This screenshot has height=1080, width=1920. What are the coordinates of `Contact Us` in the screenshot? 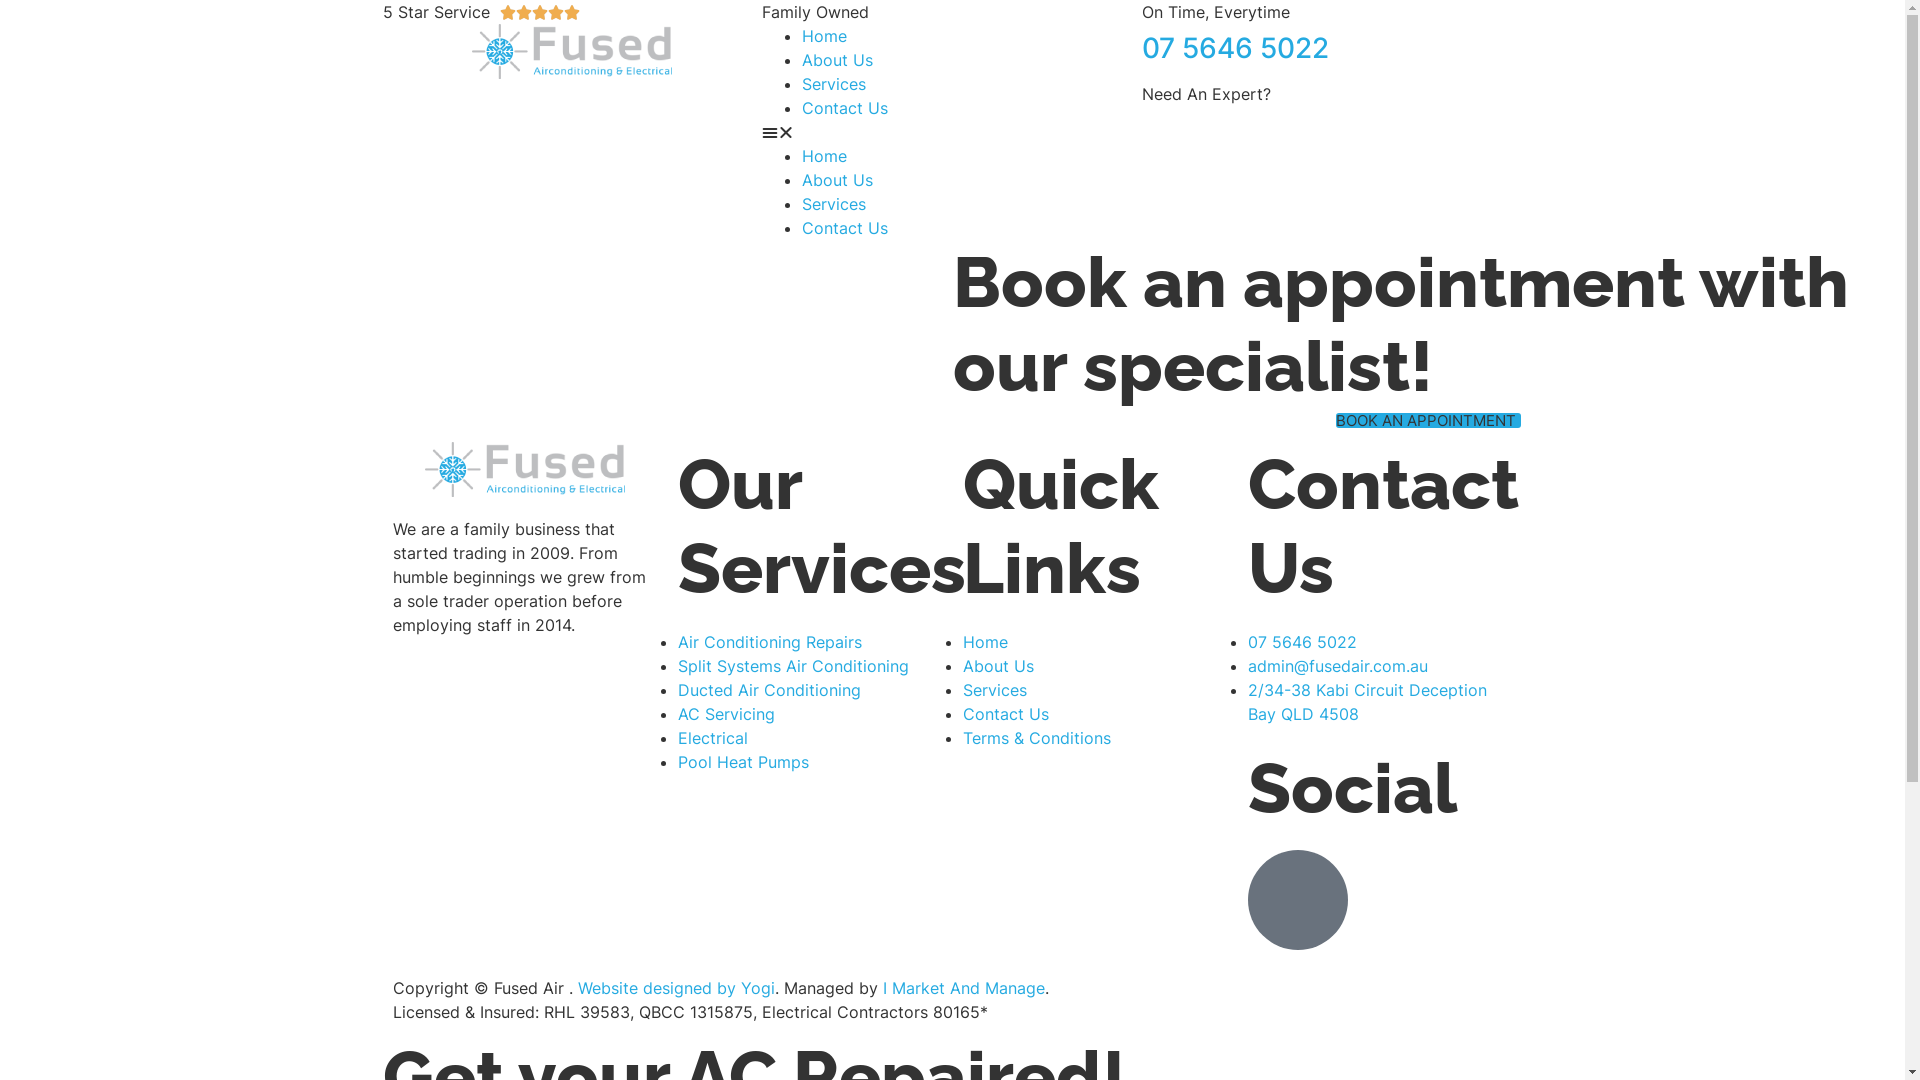 It's located at (845, 108).